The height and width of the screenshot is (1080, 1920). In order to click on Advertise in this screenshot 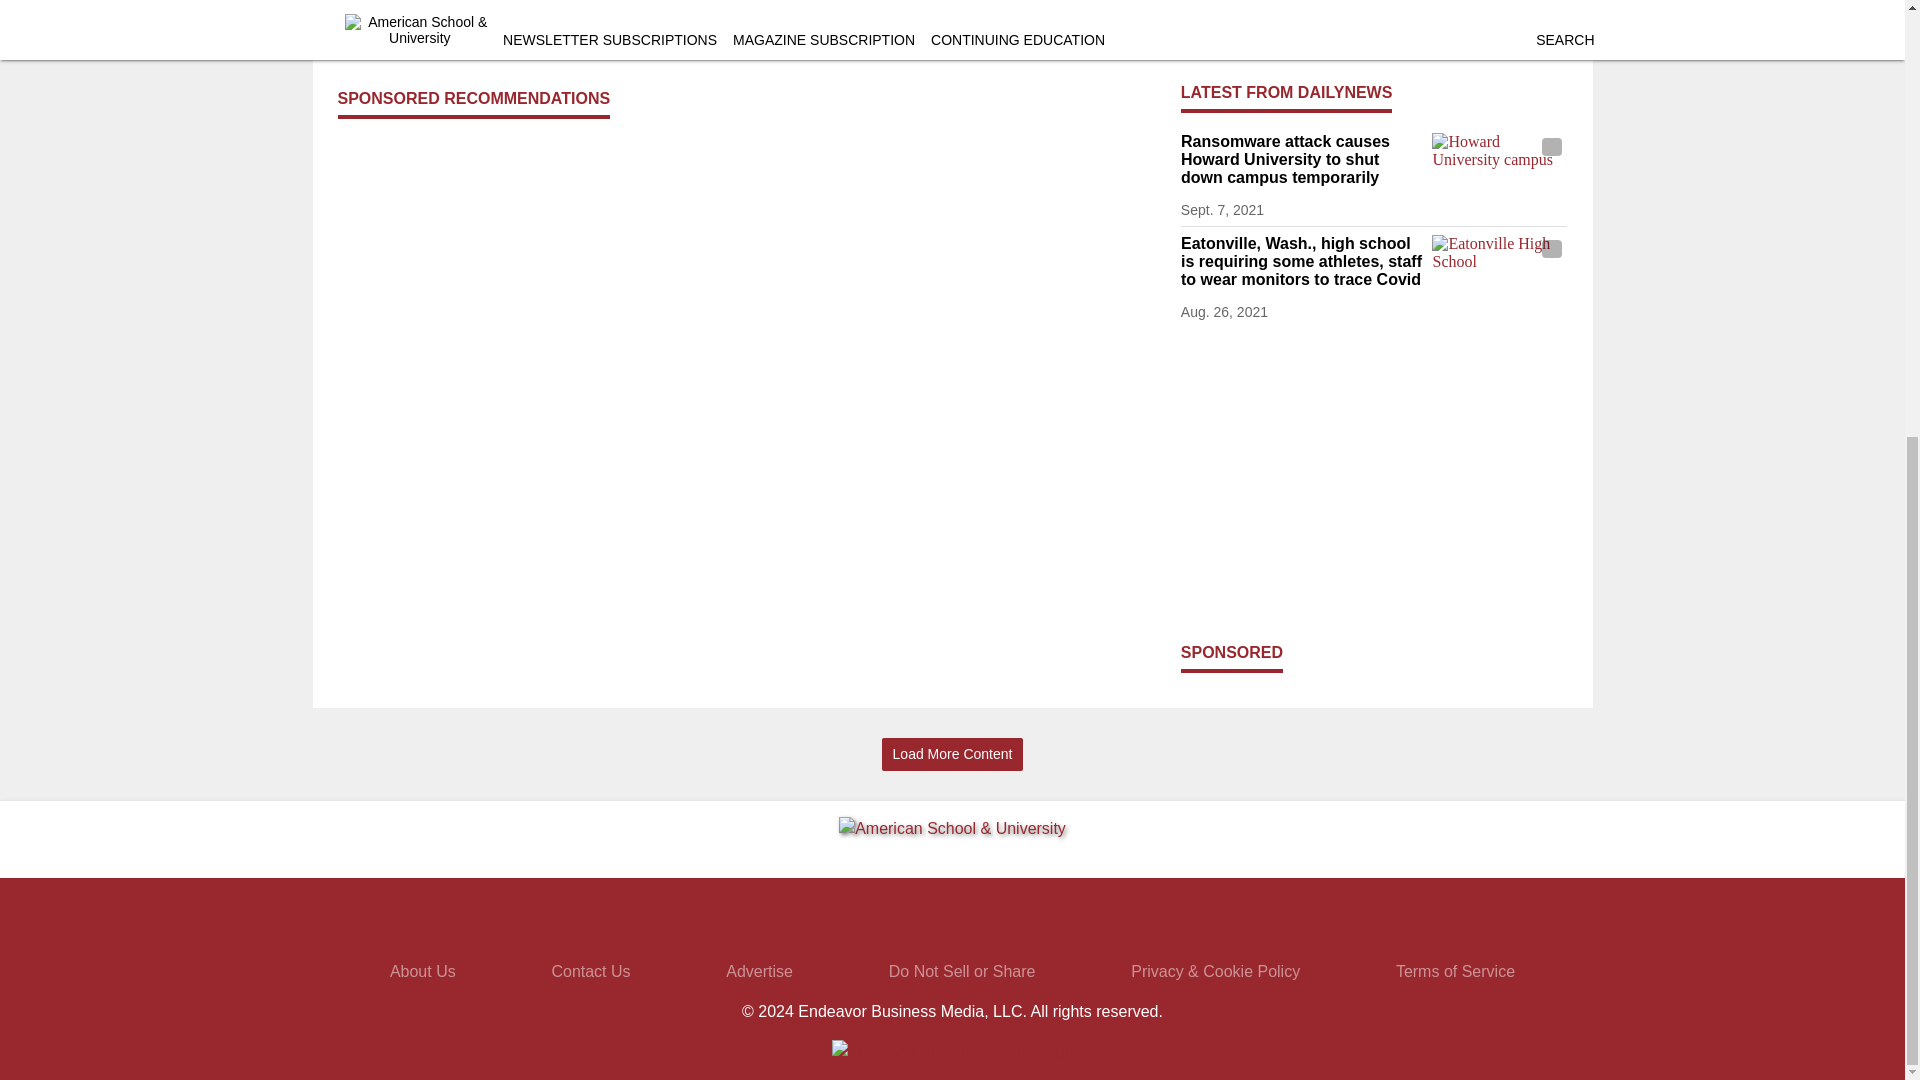, I will do `click(758, 971)`.